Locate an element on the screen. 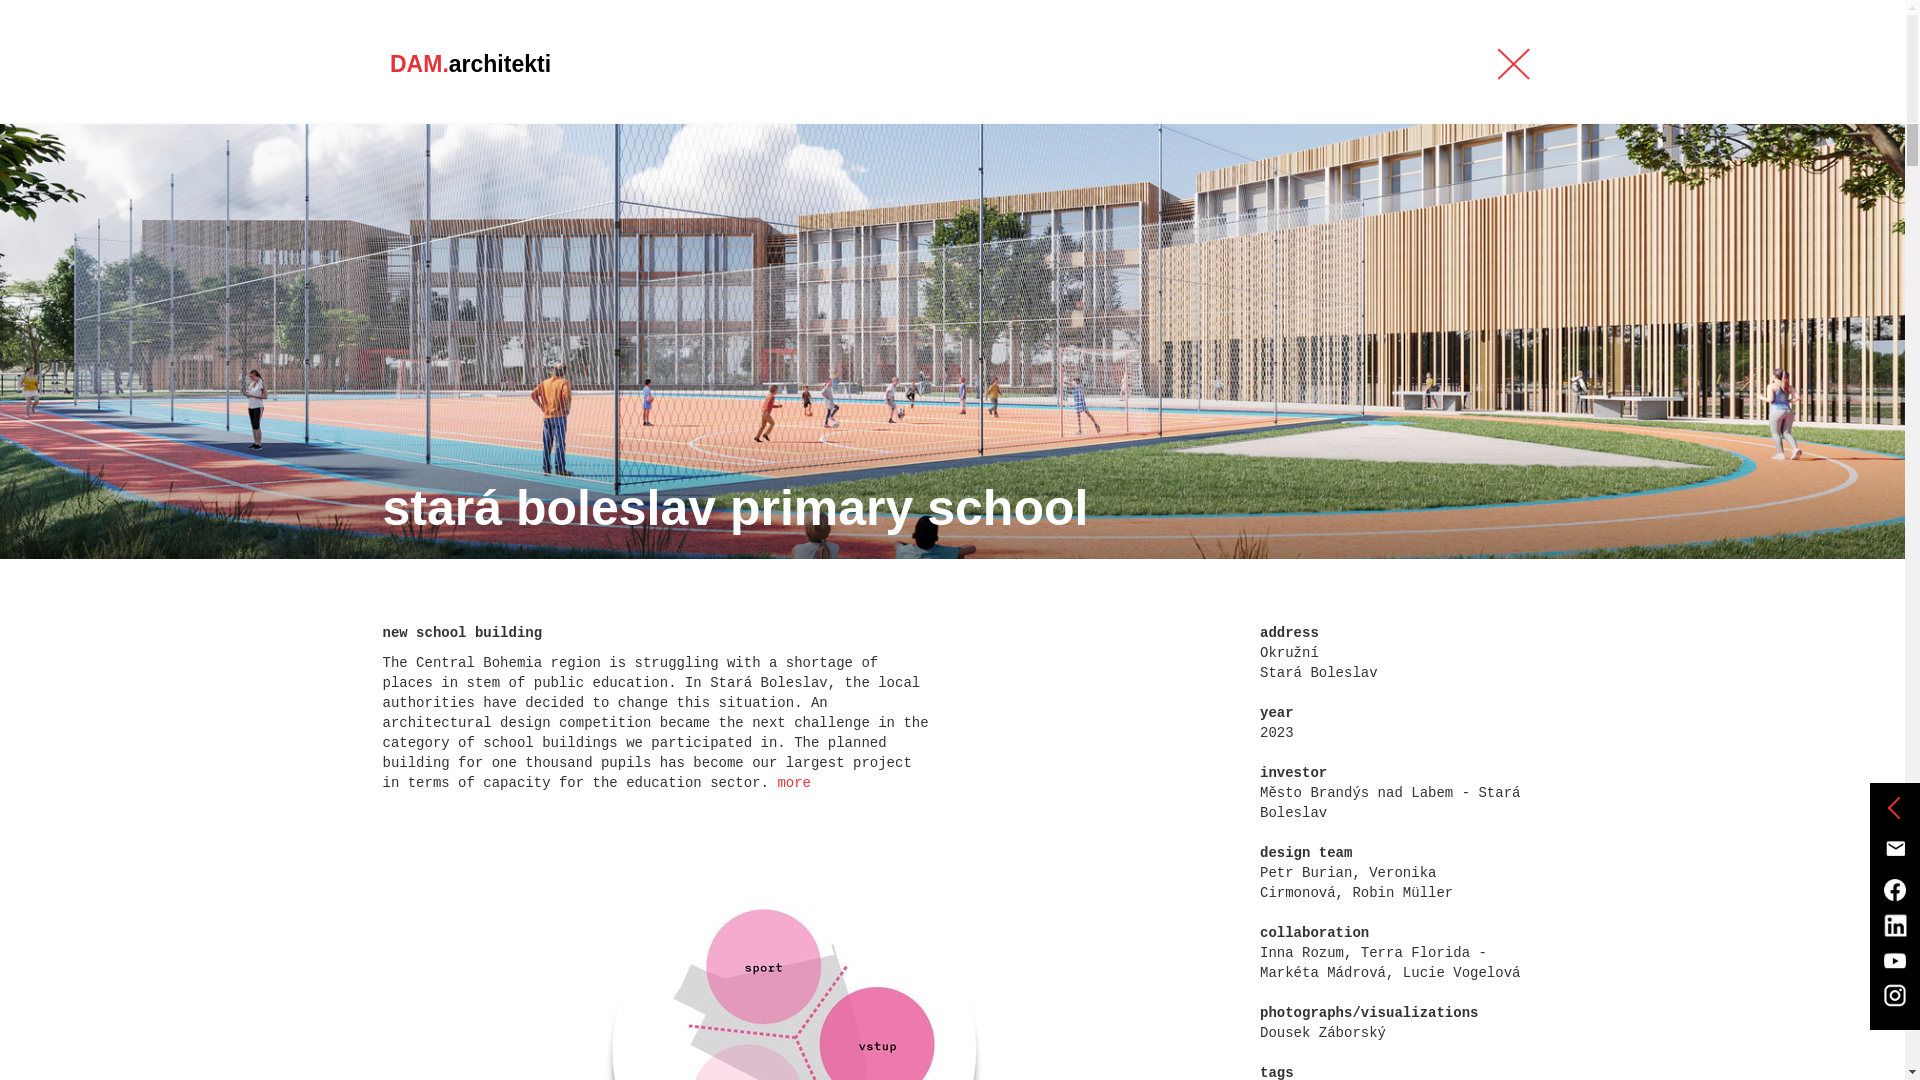 This screenshot has height=1080, width=1920. new-construction is located at coordinates (688, 259).